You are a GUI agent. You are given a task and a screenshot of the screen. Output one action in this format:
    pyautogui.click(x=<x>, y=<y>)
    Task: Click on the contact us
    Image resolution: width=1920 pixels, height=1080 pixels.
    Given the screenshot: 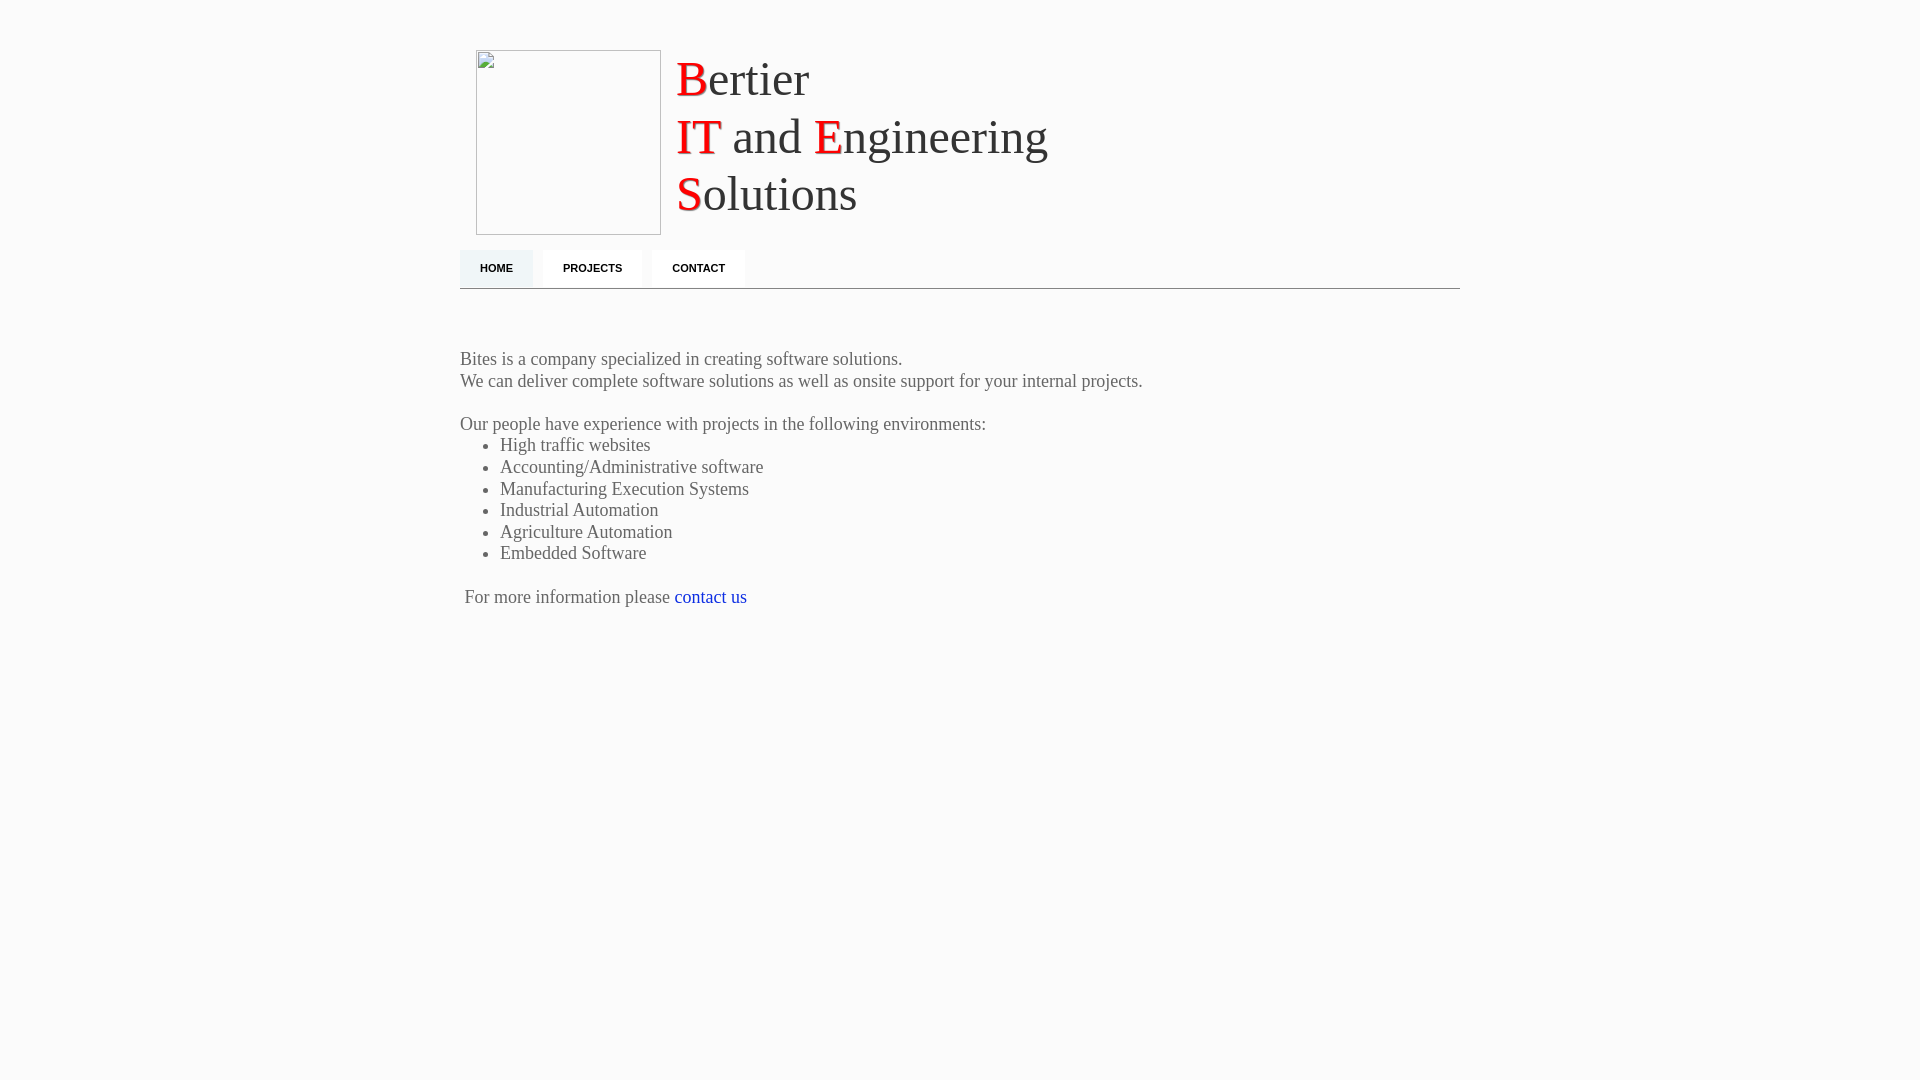 What is the action you would take?
    pyautogui.click(x=710, y=597)
    